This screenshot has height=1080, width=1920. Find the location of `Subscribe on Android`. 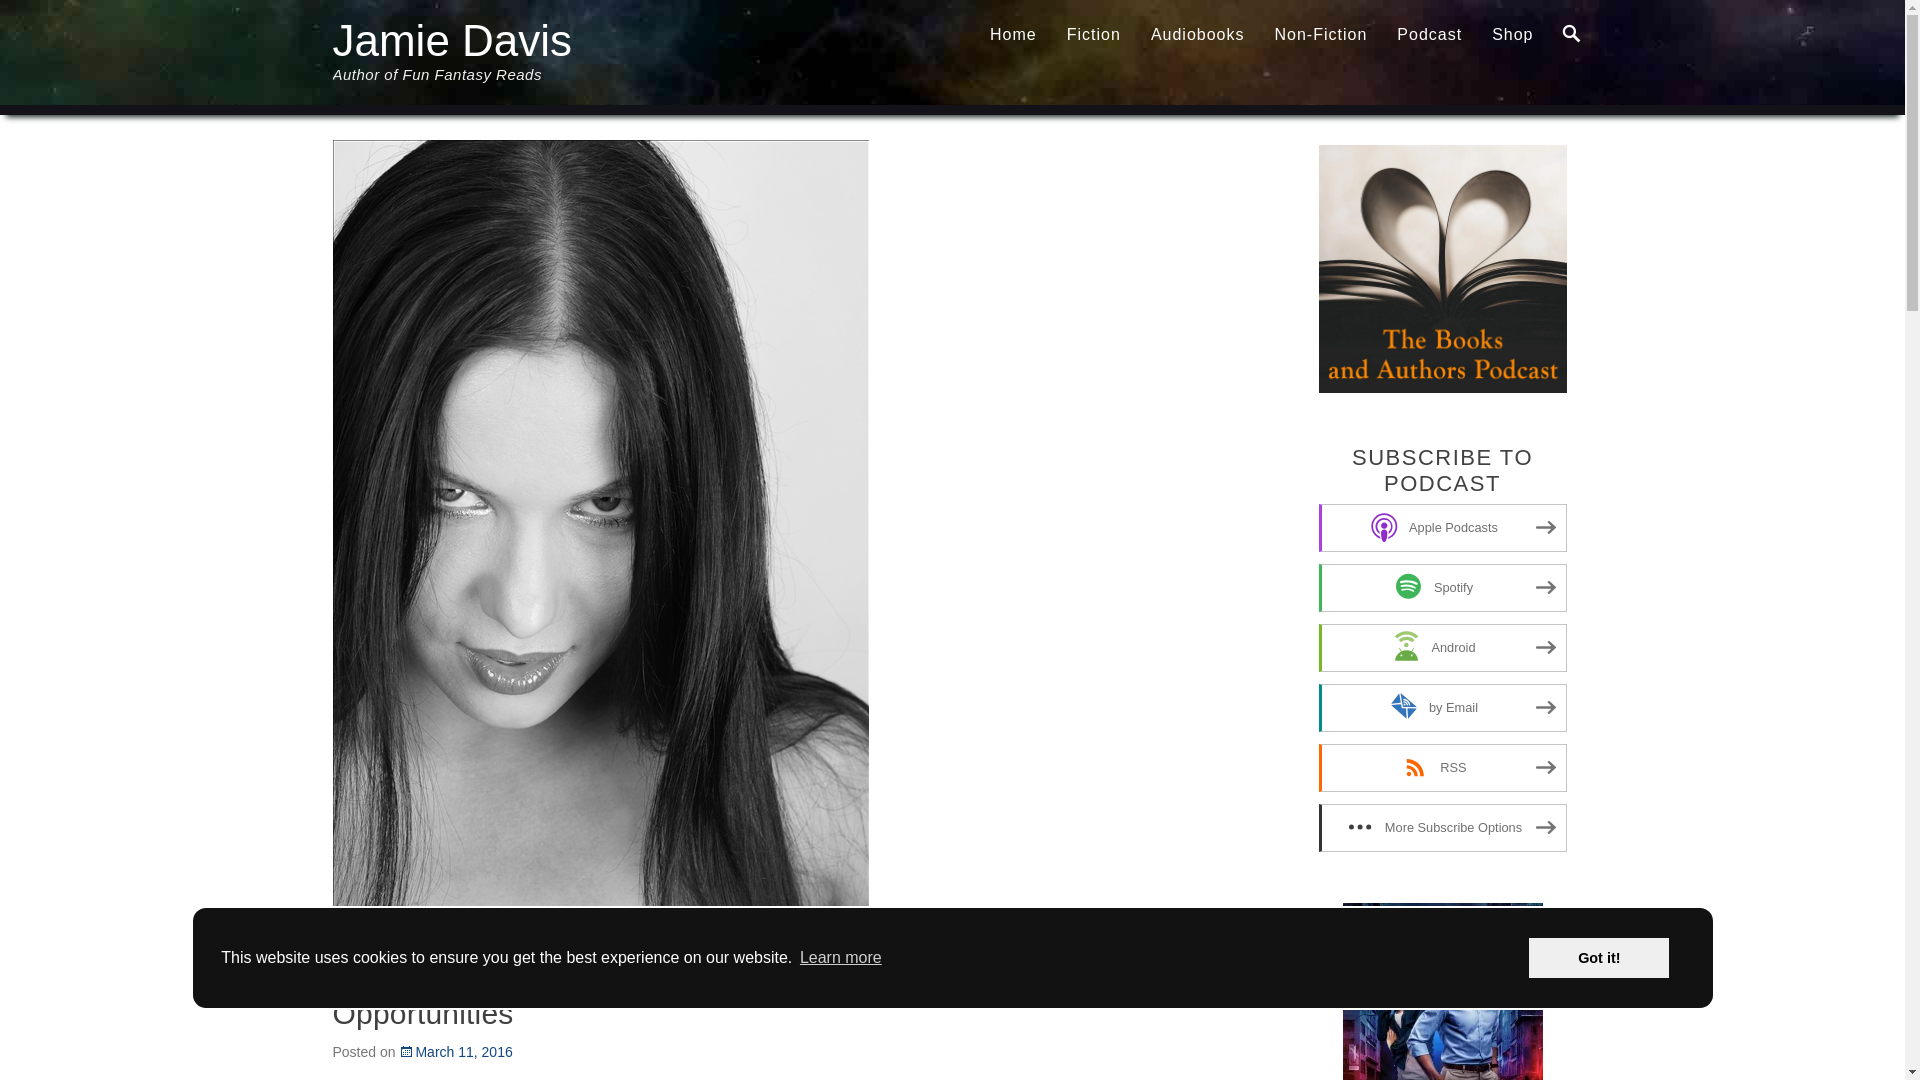

Subscribe on Android is located at coordinates (1442, 648).